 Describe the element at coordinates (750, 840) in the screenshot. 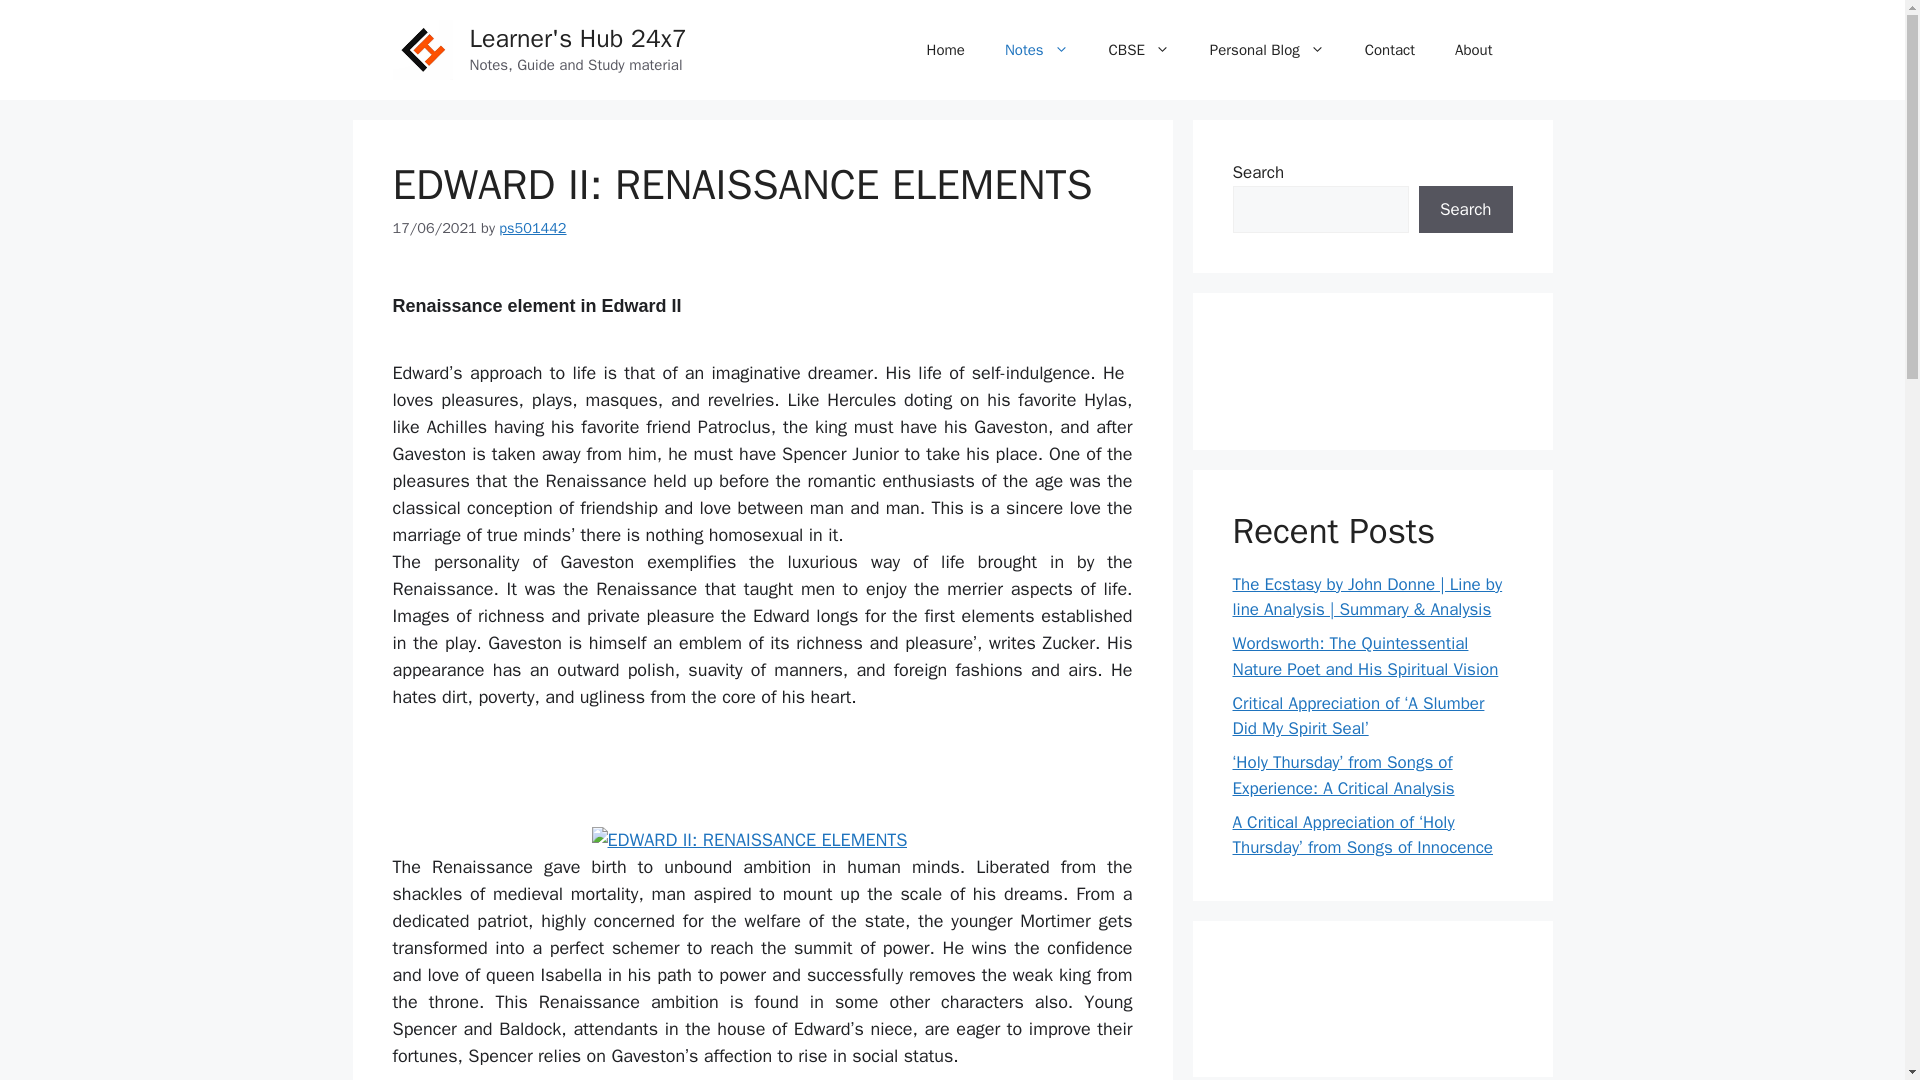

I see `EDWARD II: RENAISSANCE ELEMENTS` at that location.